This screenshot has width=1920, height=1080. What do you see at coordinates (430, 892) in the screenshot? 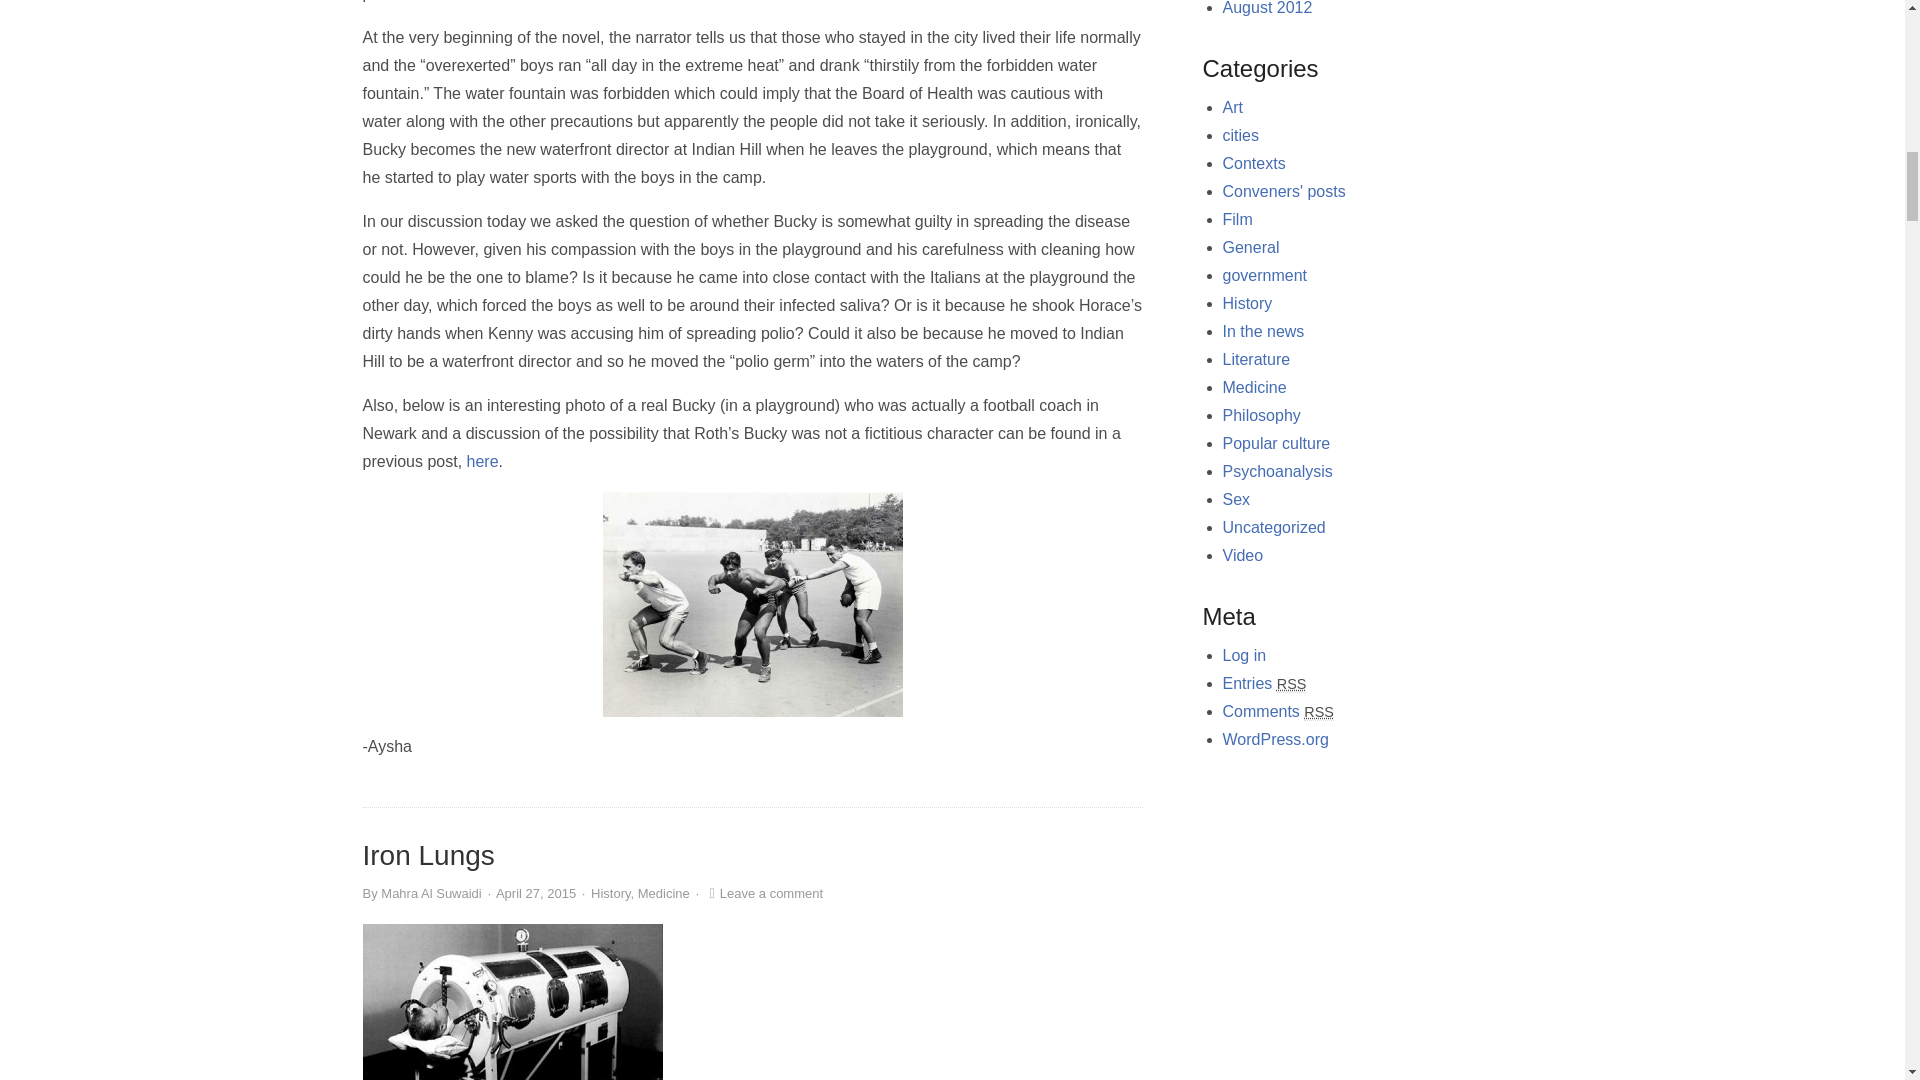
I see `Posts by Mahra Al Suwaidi` at bounding box center [430, 892].